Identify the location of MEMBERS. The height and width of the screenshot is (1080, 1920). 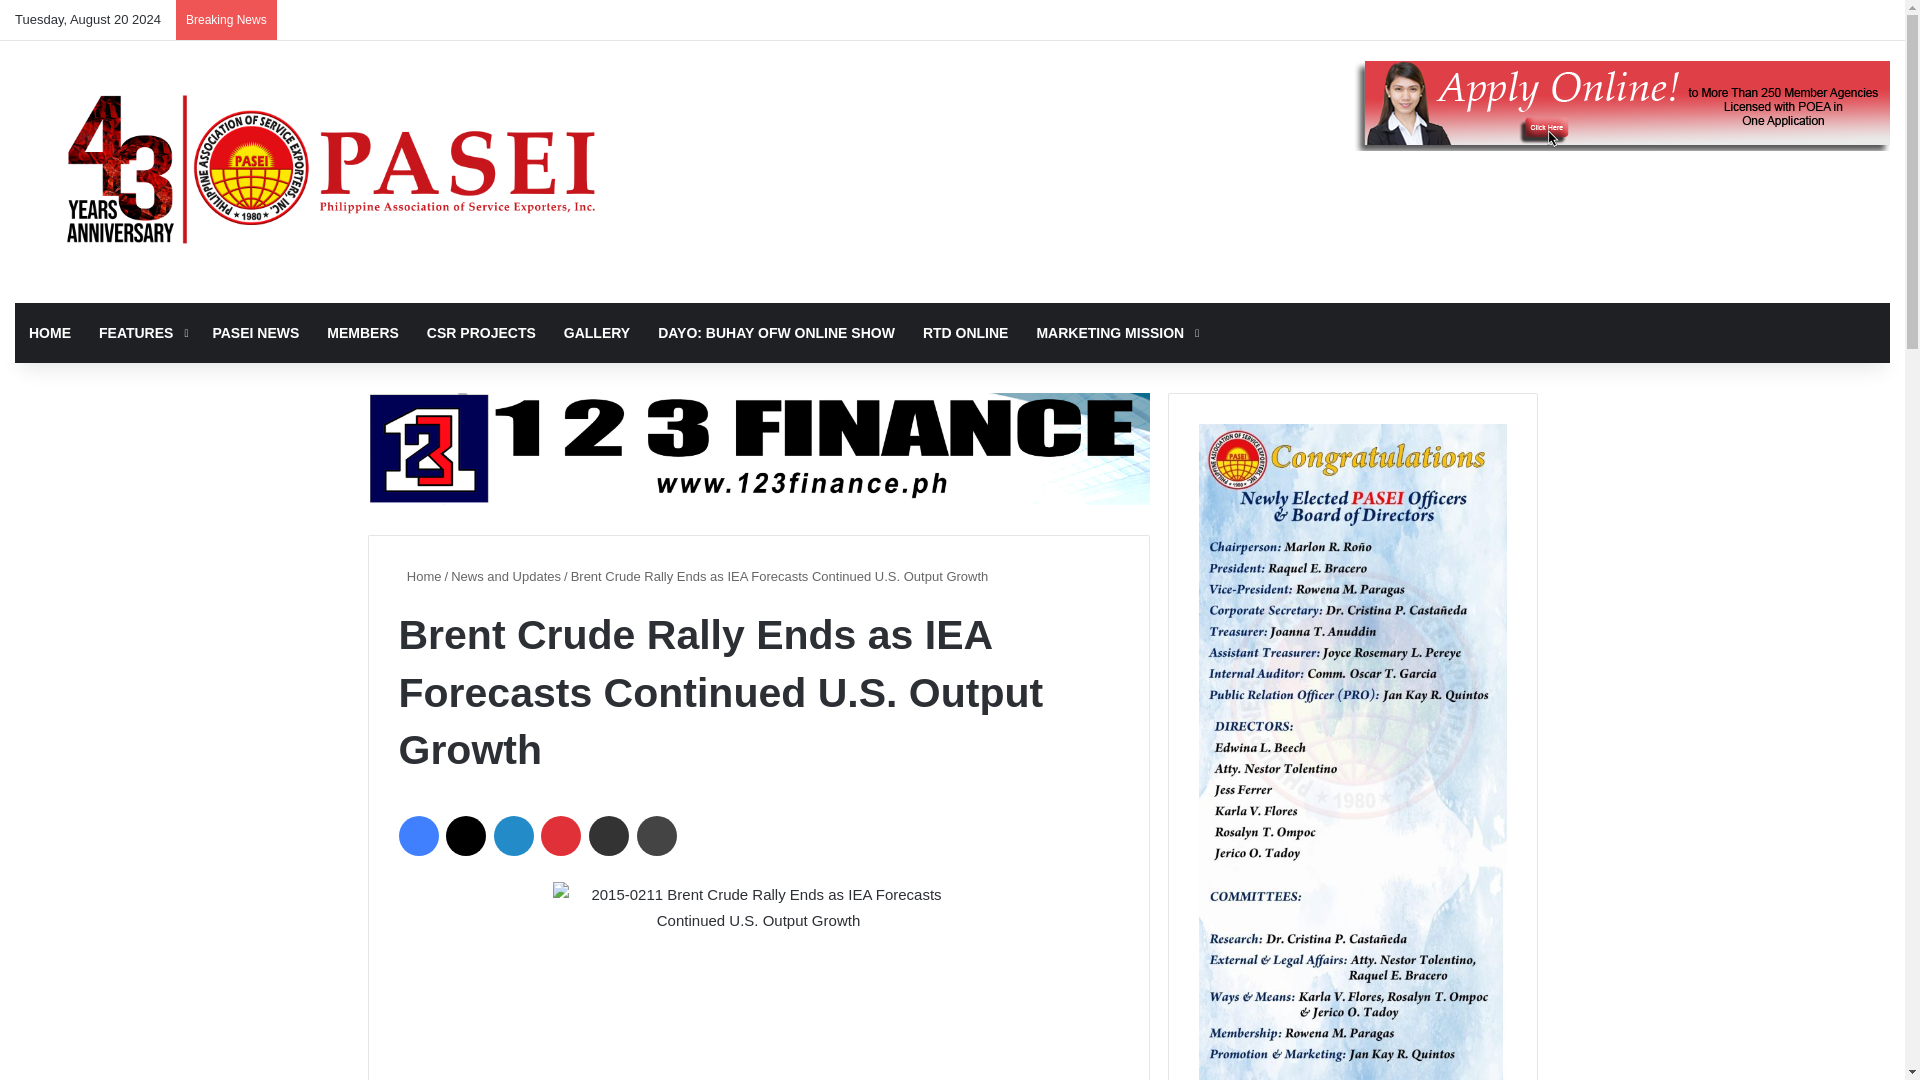
(362, 332).